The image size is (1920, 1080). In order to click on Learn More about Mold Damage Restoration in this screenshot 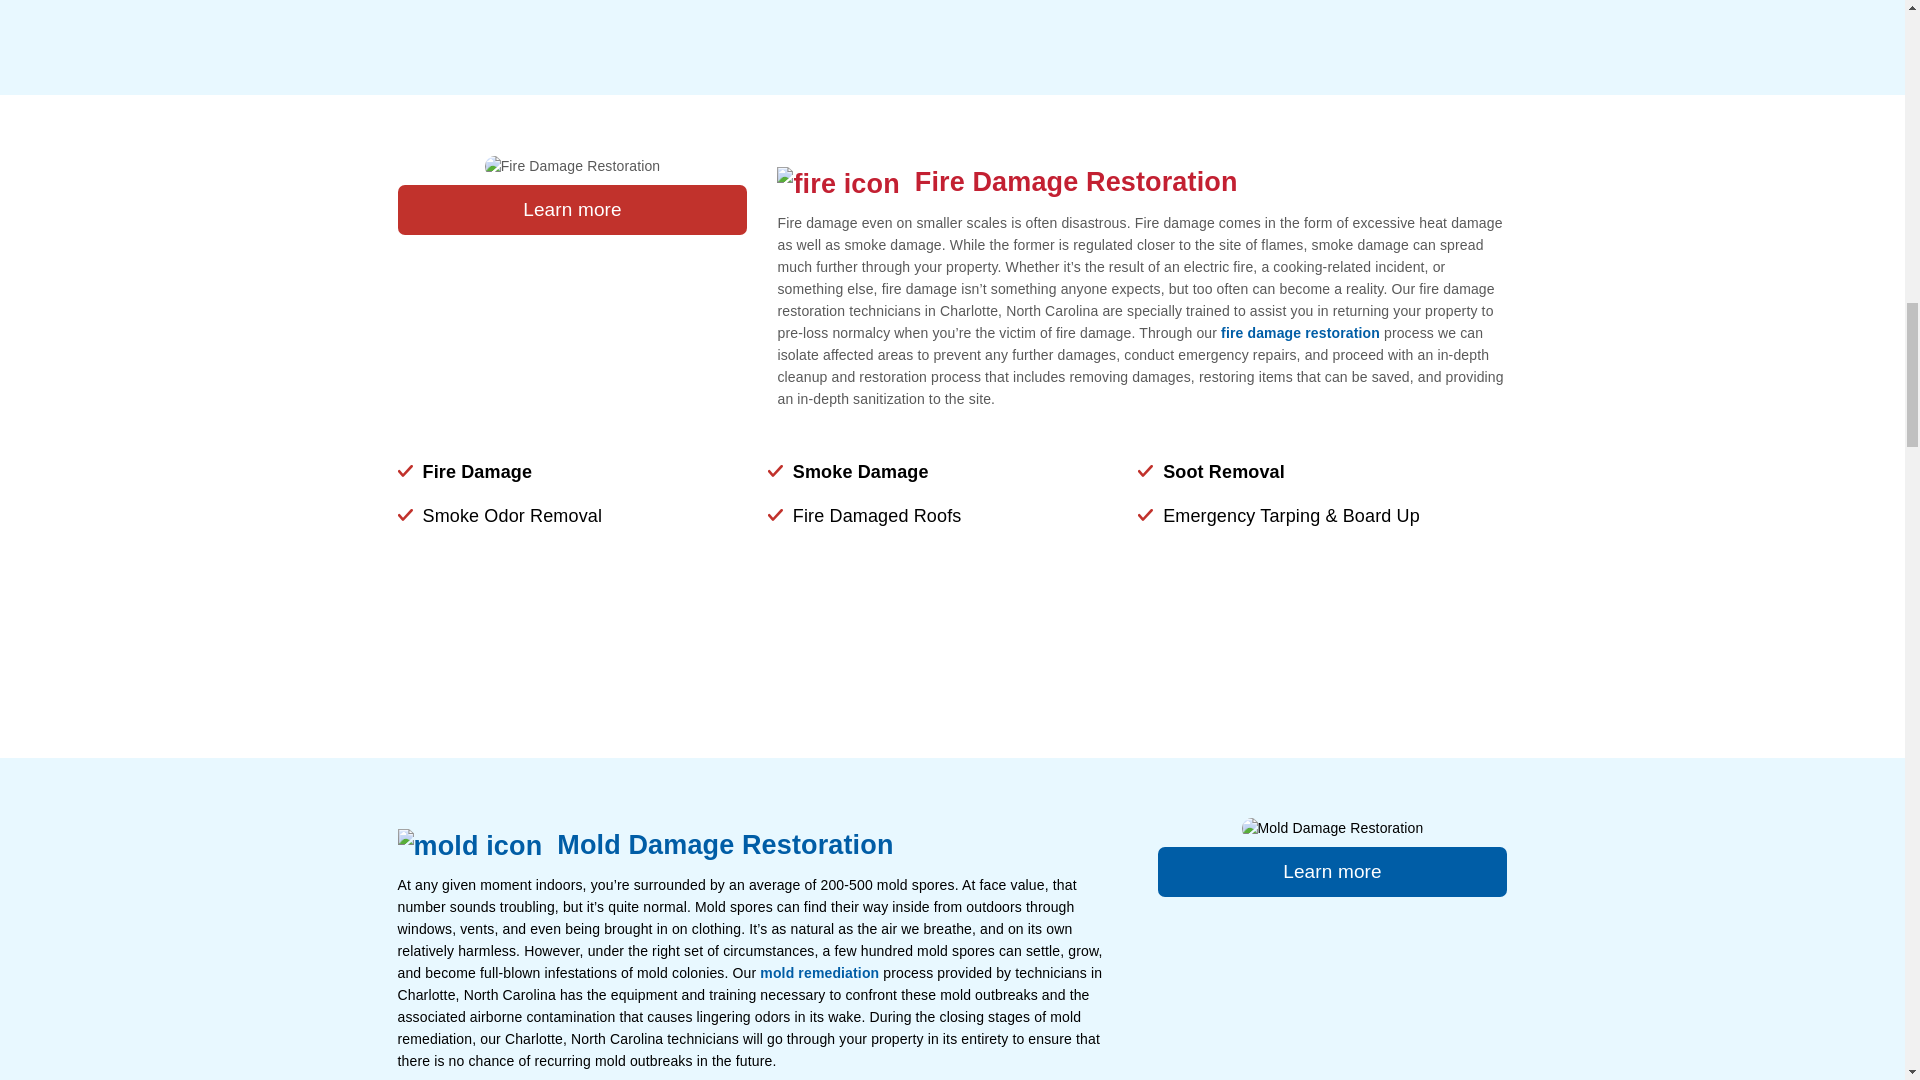, I will do `click(1332, 872)`.